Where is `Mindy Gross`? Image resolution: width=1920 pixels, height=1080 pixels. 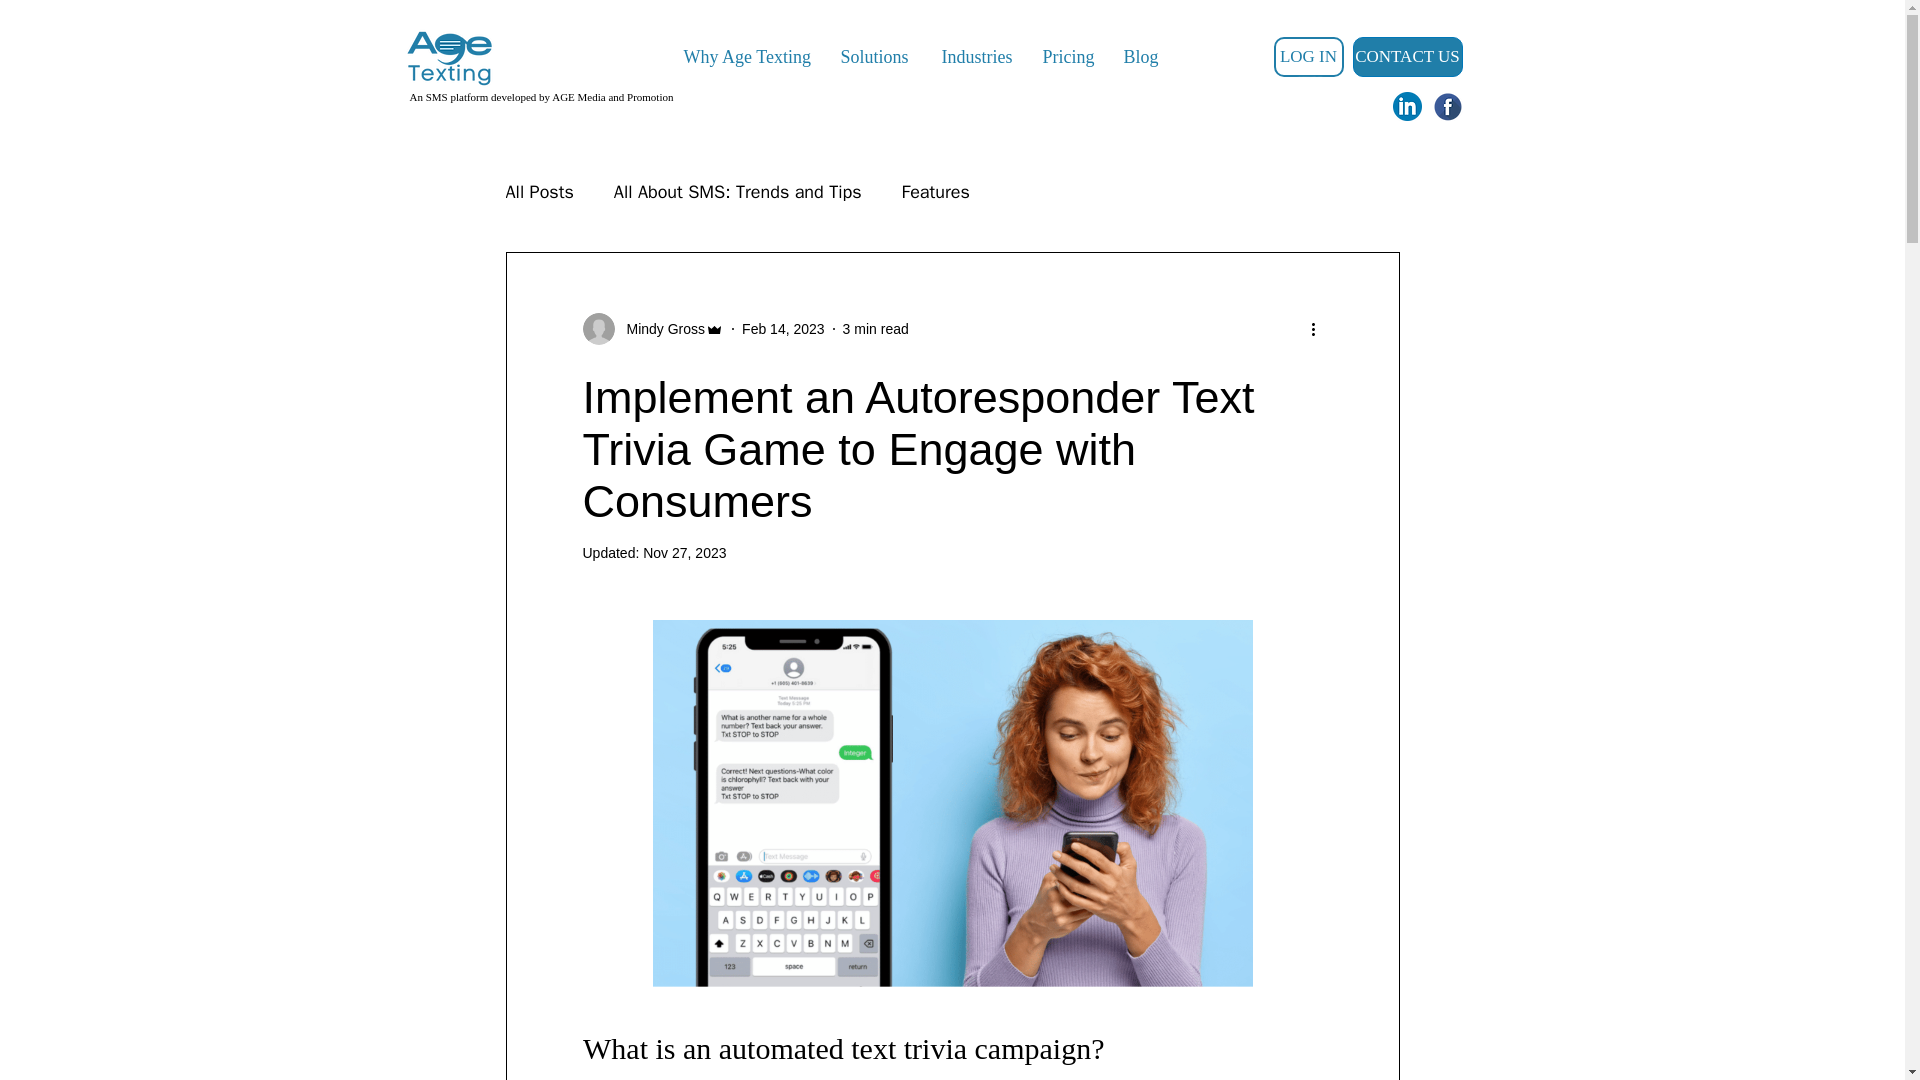
Mindy Gross is located at coordinates (659, 328).